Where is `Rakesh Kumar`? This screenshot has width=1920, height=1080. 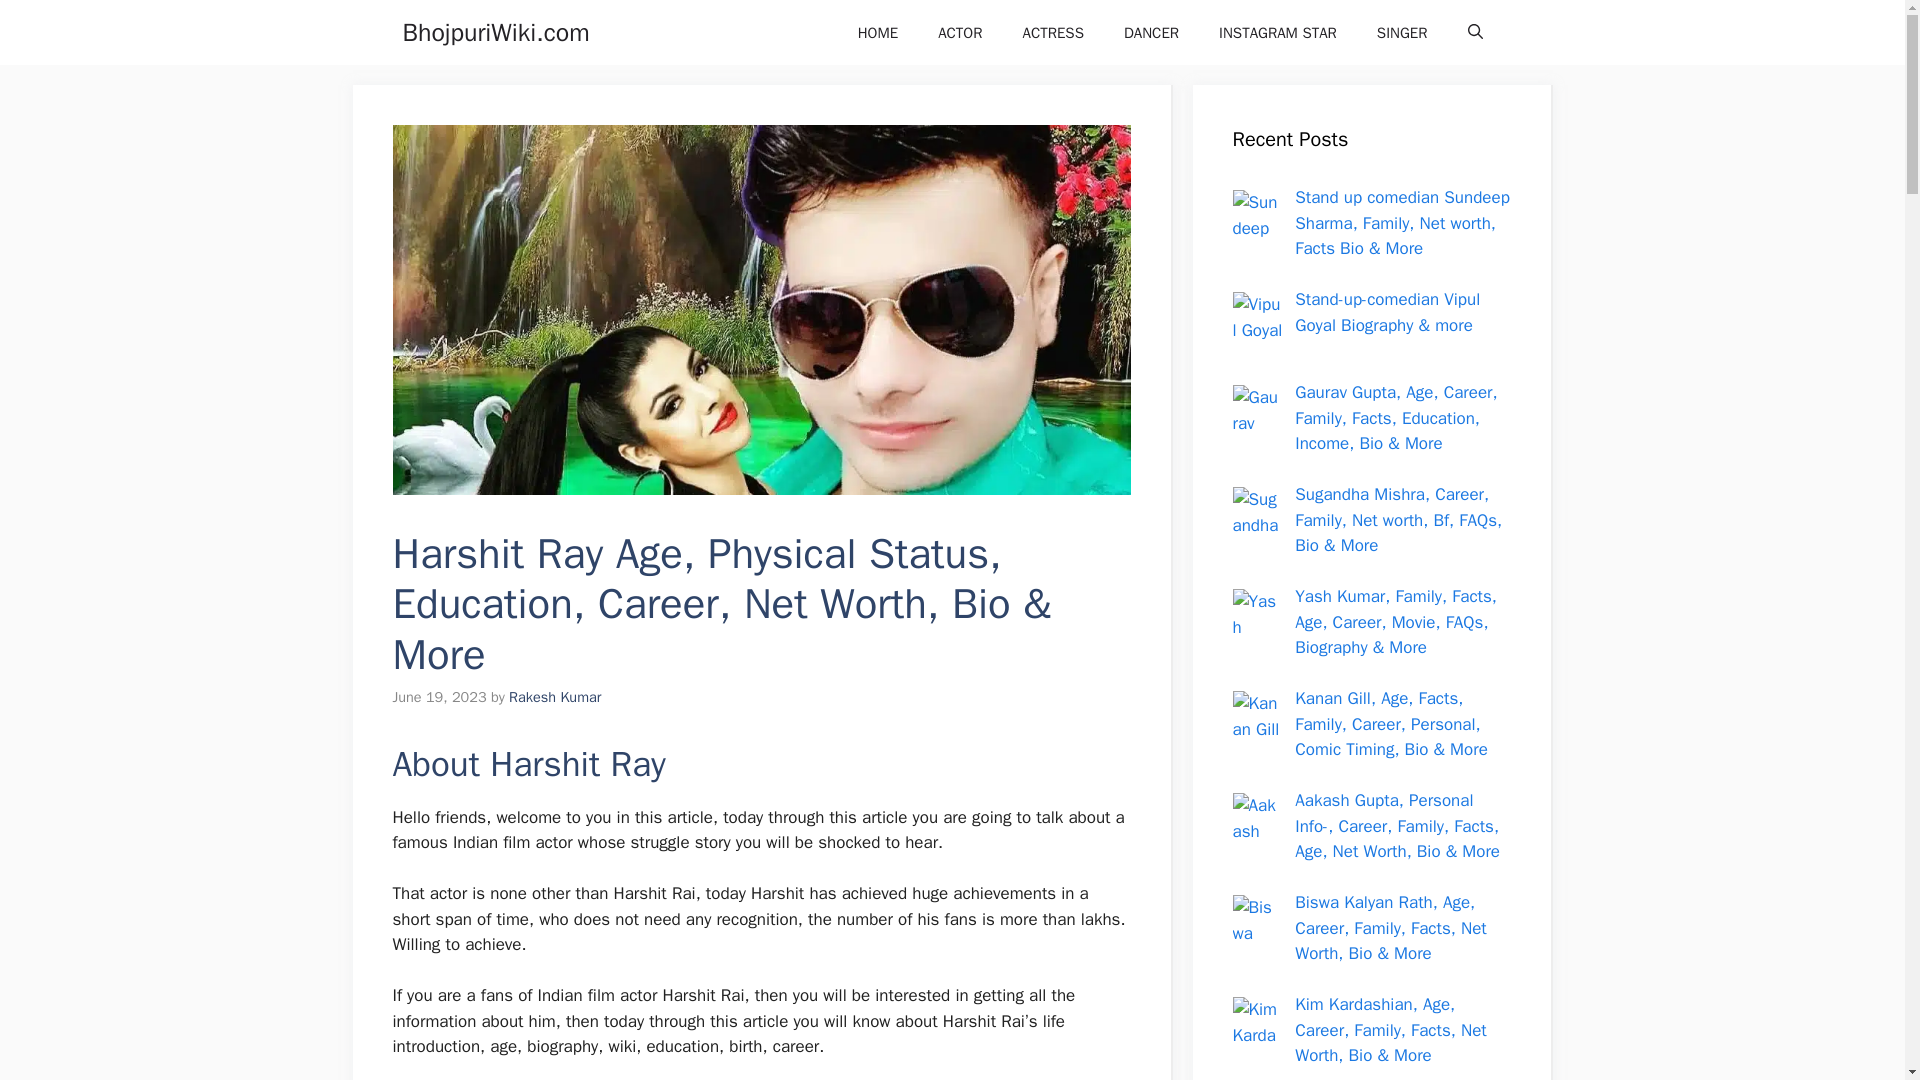
Rakesh Kumar is located at coordinates (554, 696).